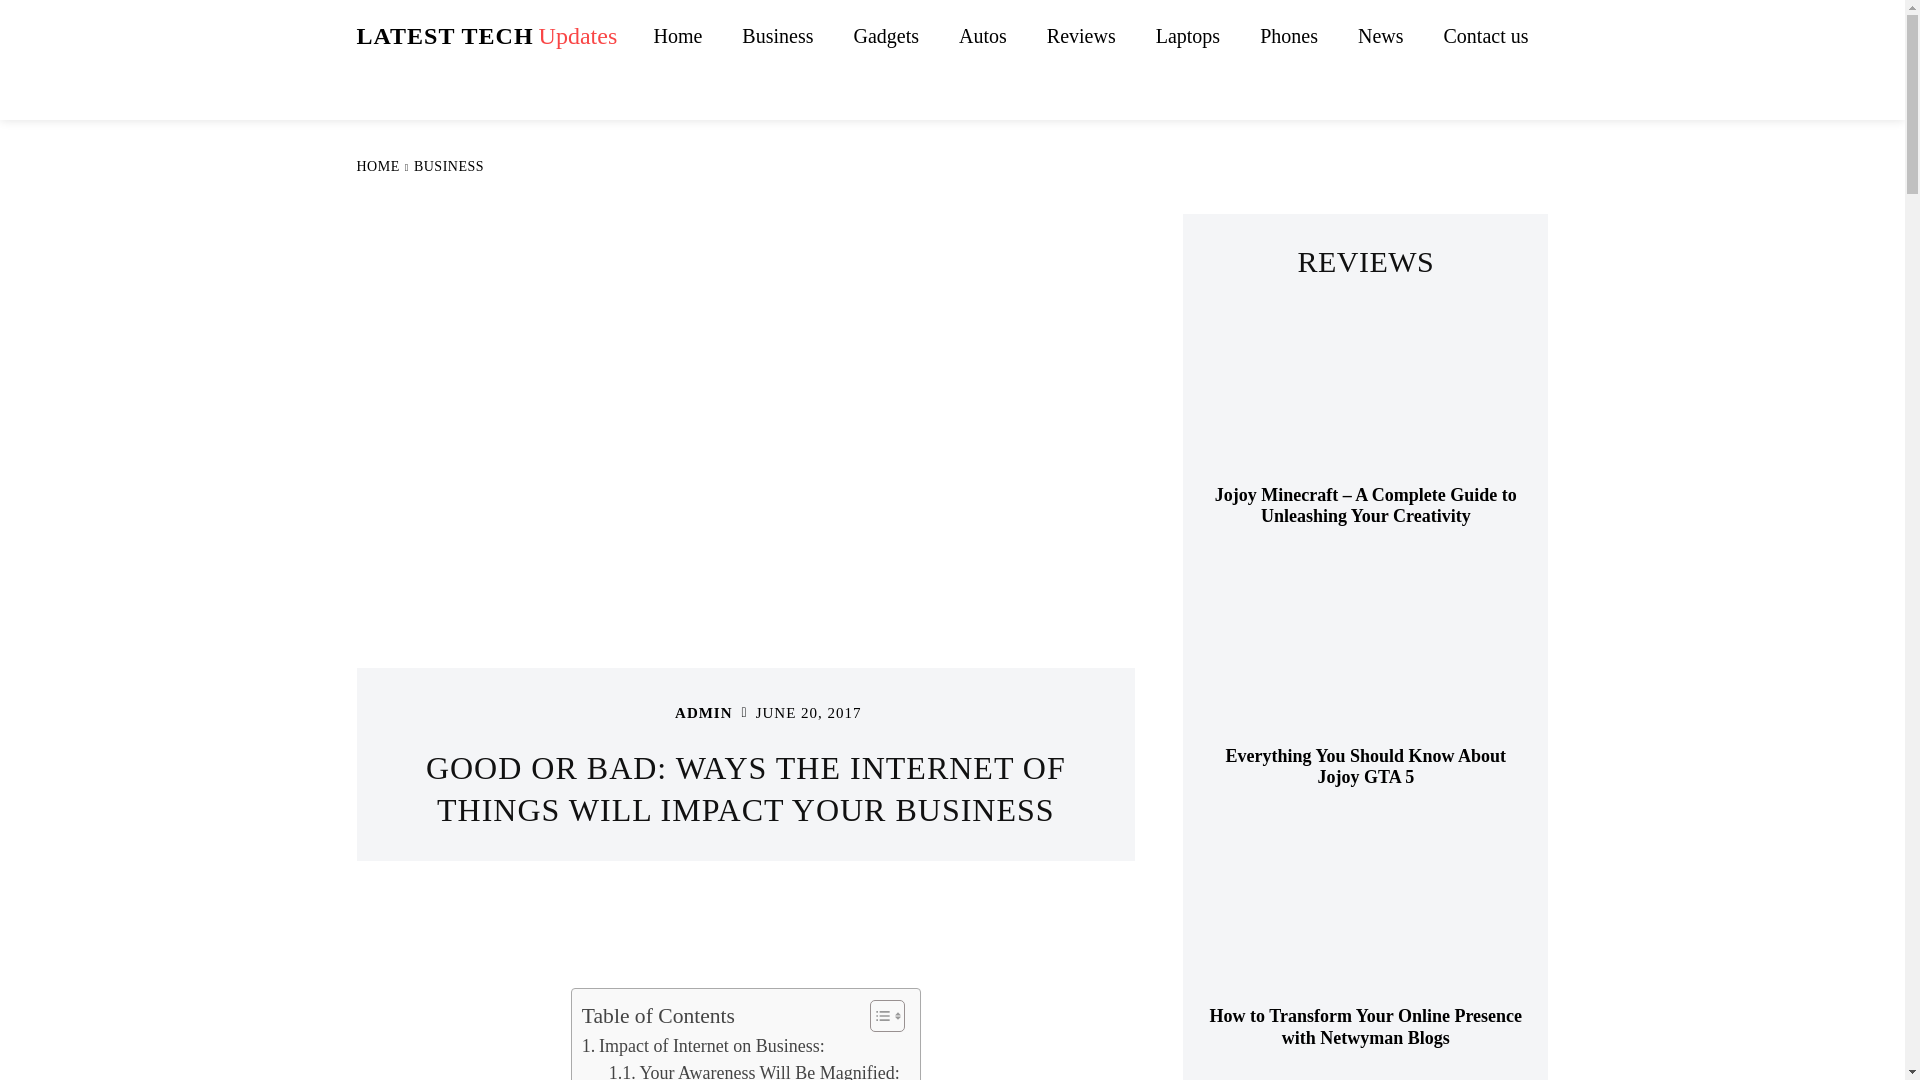 This screenshot has height=1080, width=1920. I want to click on Your Awareness Will Be Magnified:, so click(677, 36).